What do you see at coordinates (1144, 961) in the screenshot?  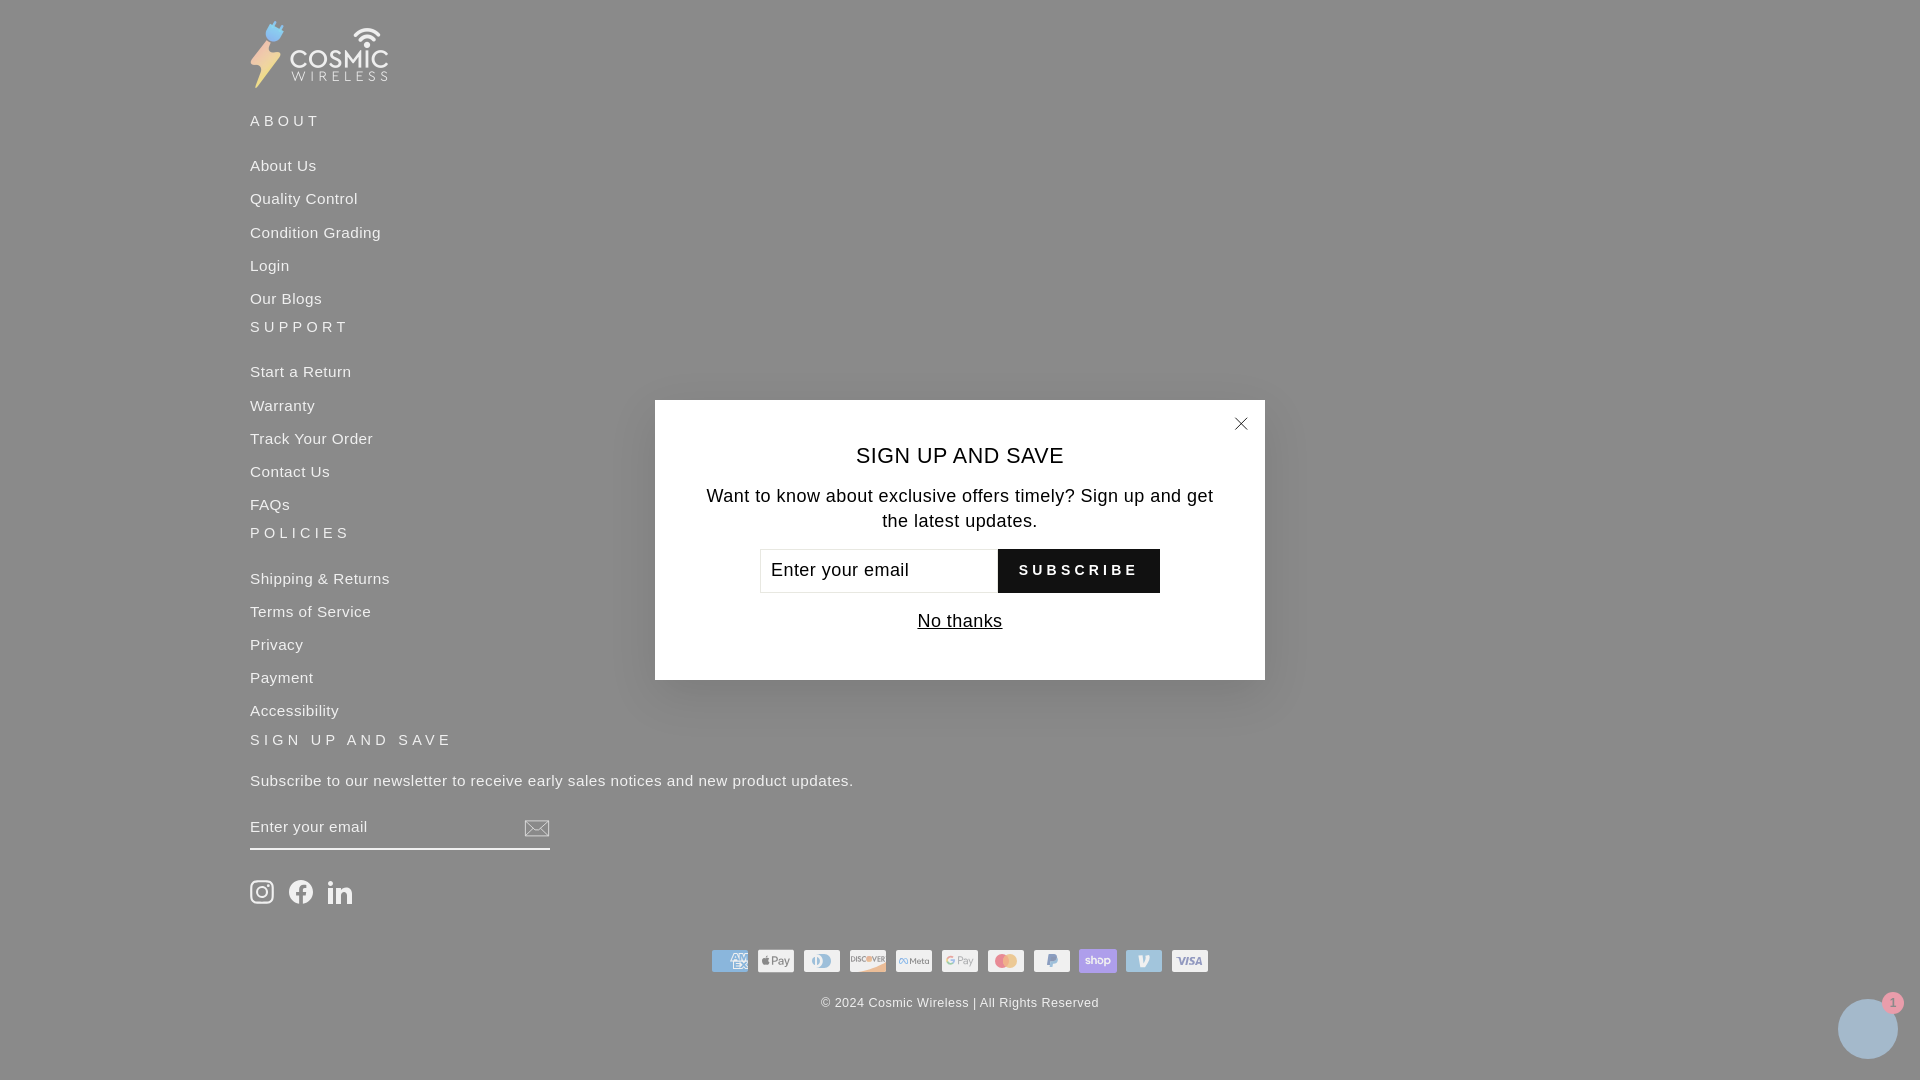 I see `Venmo` at bounding box center [1144, 961].